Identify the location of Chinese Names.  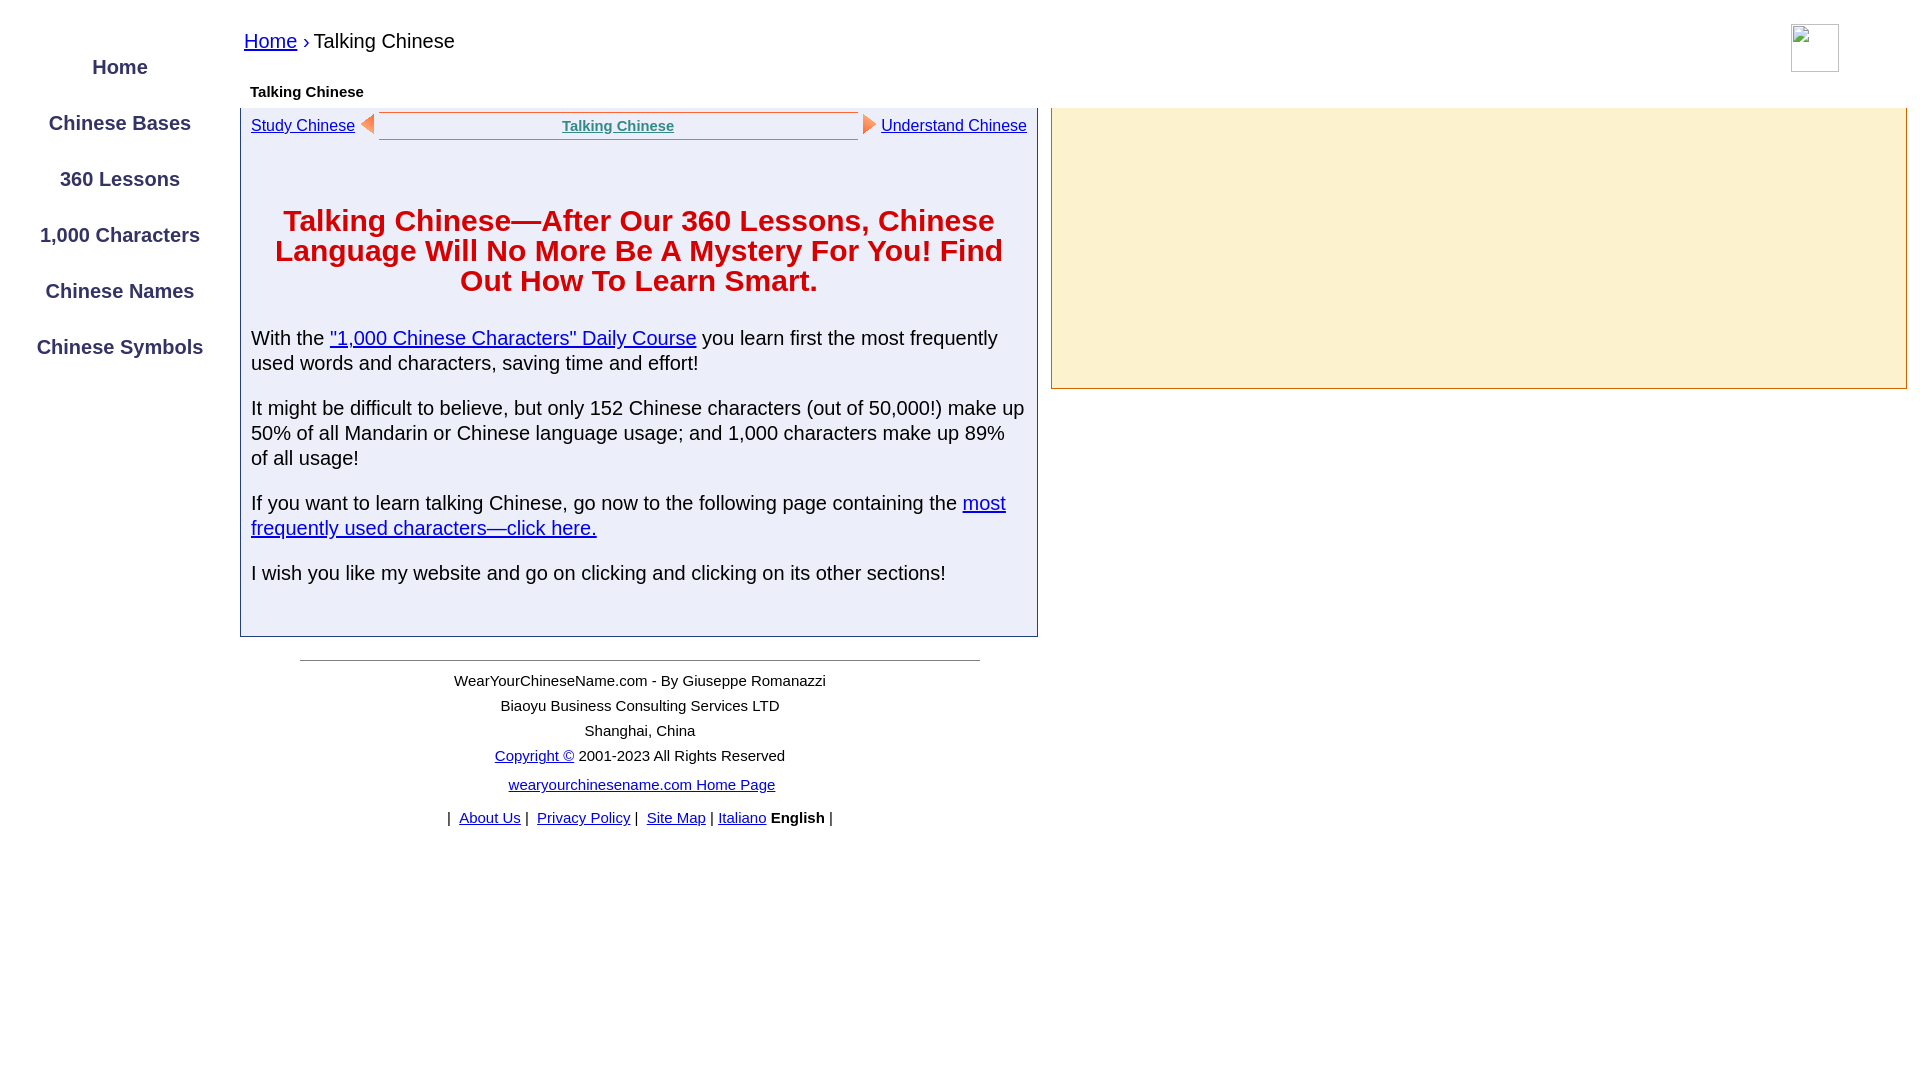
(120, 290).